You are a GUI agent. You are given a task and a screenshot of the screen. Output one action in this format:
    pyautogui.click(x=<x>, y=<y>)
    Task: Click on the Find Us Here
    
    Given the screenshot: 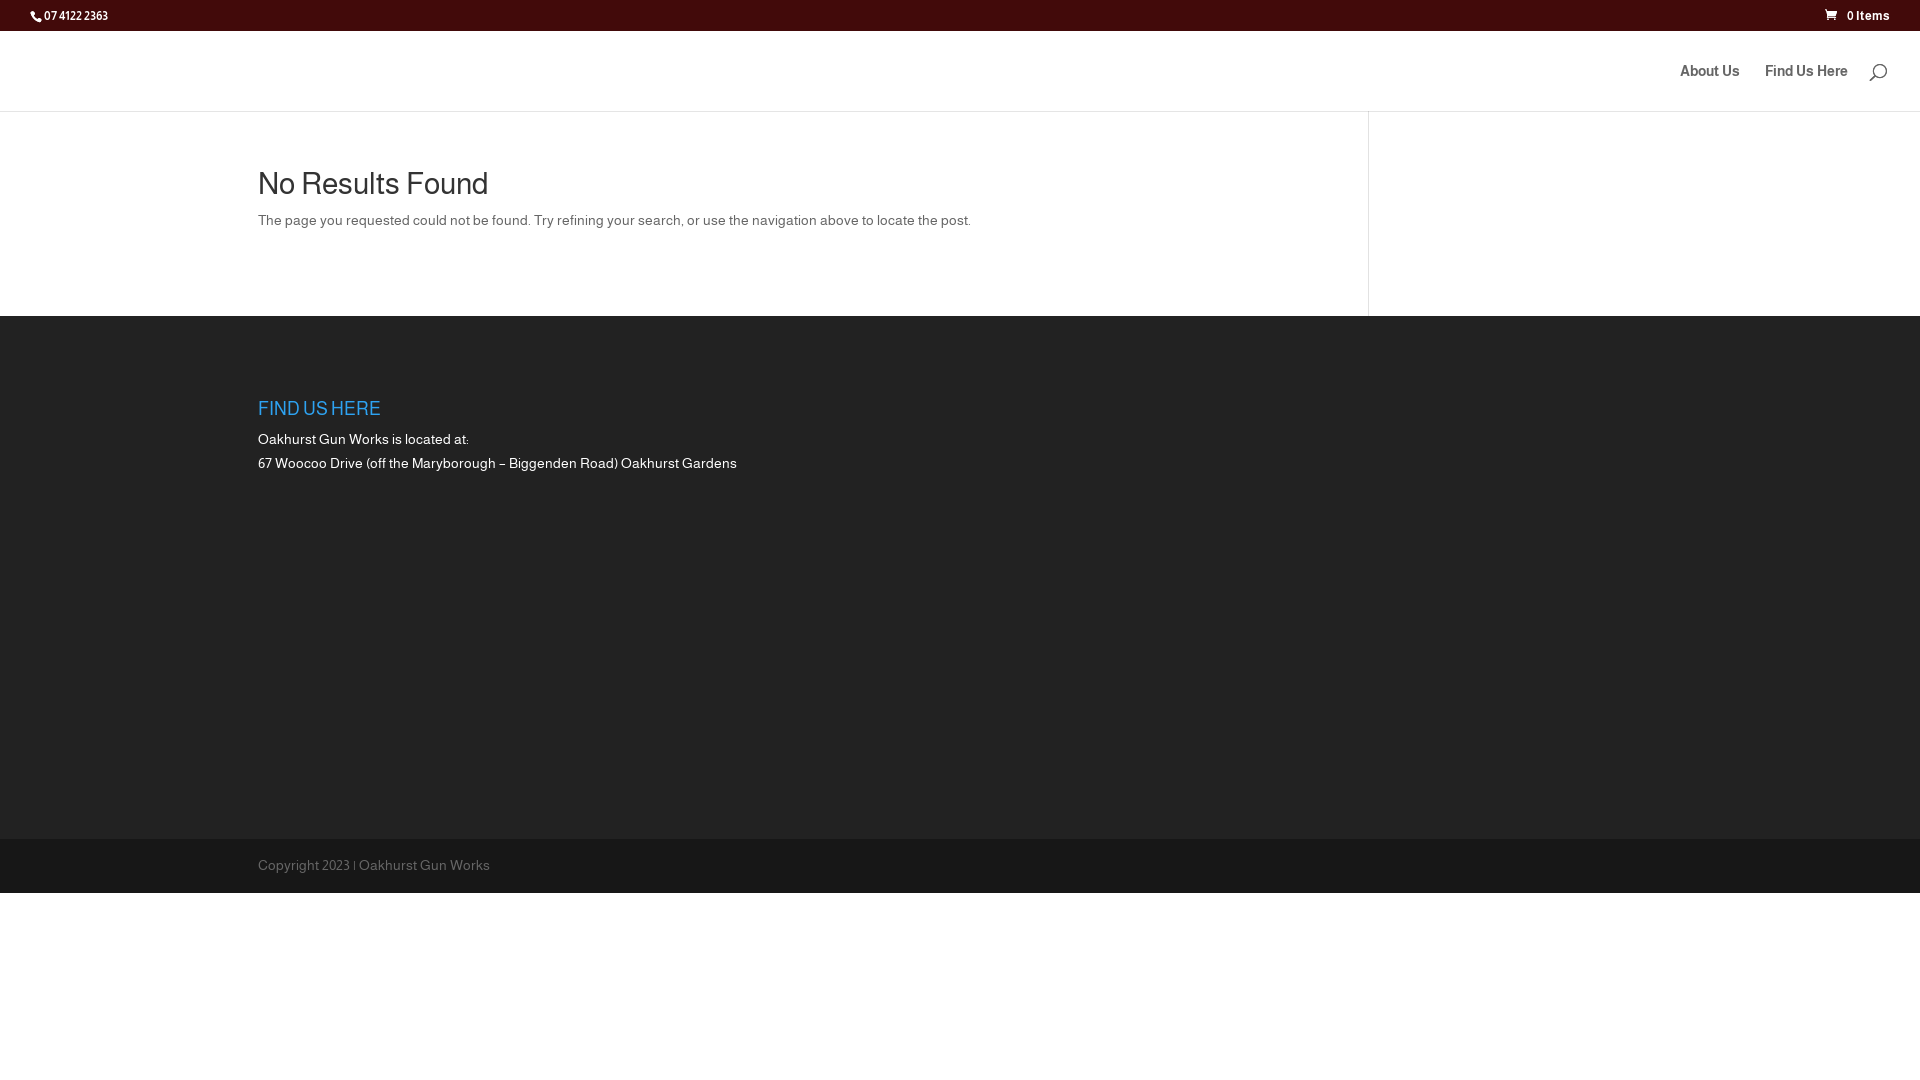 What is the action you would take?
    pyautogui.click(x=1806, y=88)
    